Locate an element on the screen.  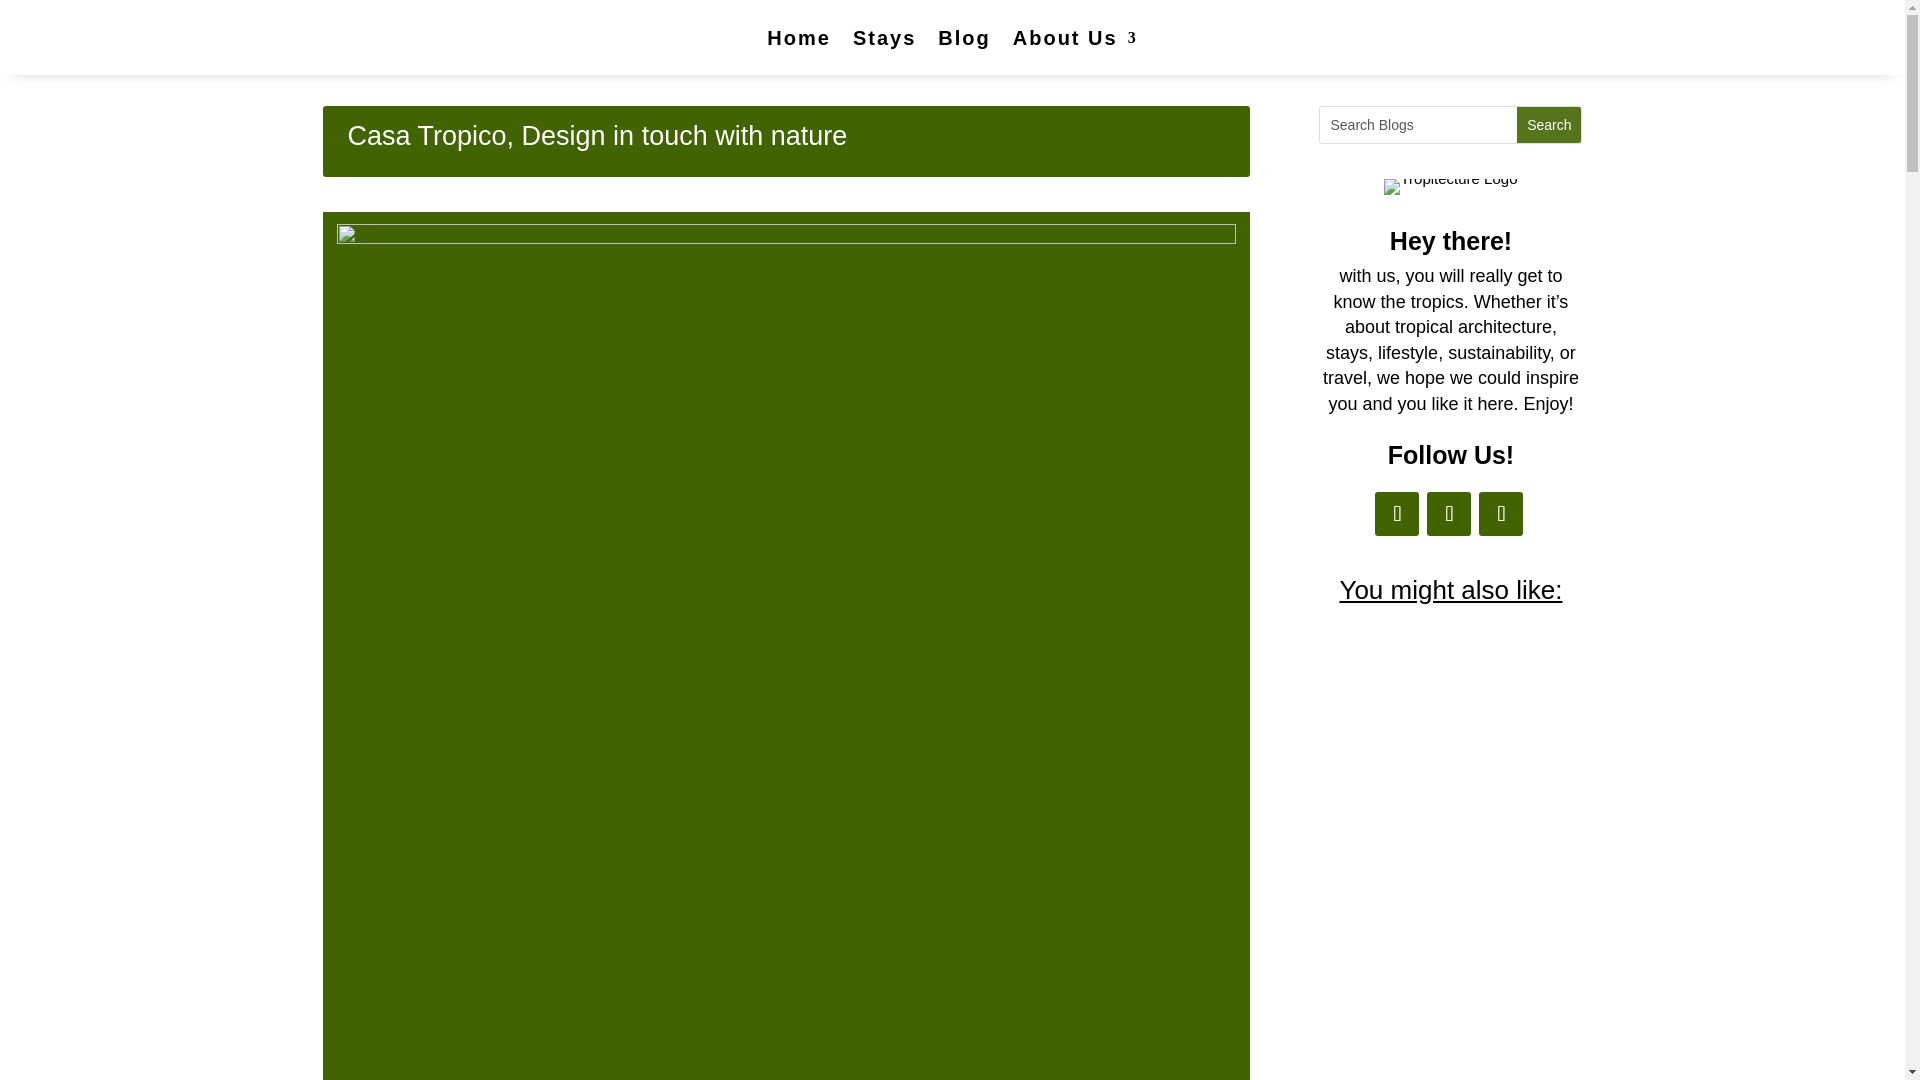
Follow on Youtube is located at coordinates (1500, 514).